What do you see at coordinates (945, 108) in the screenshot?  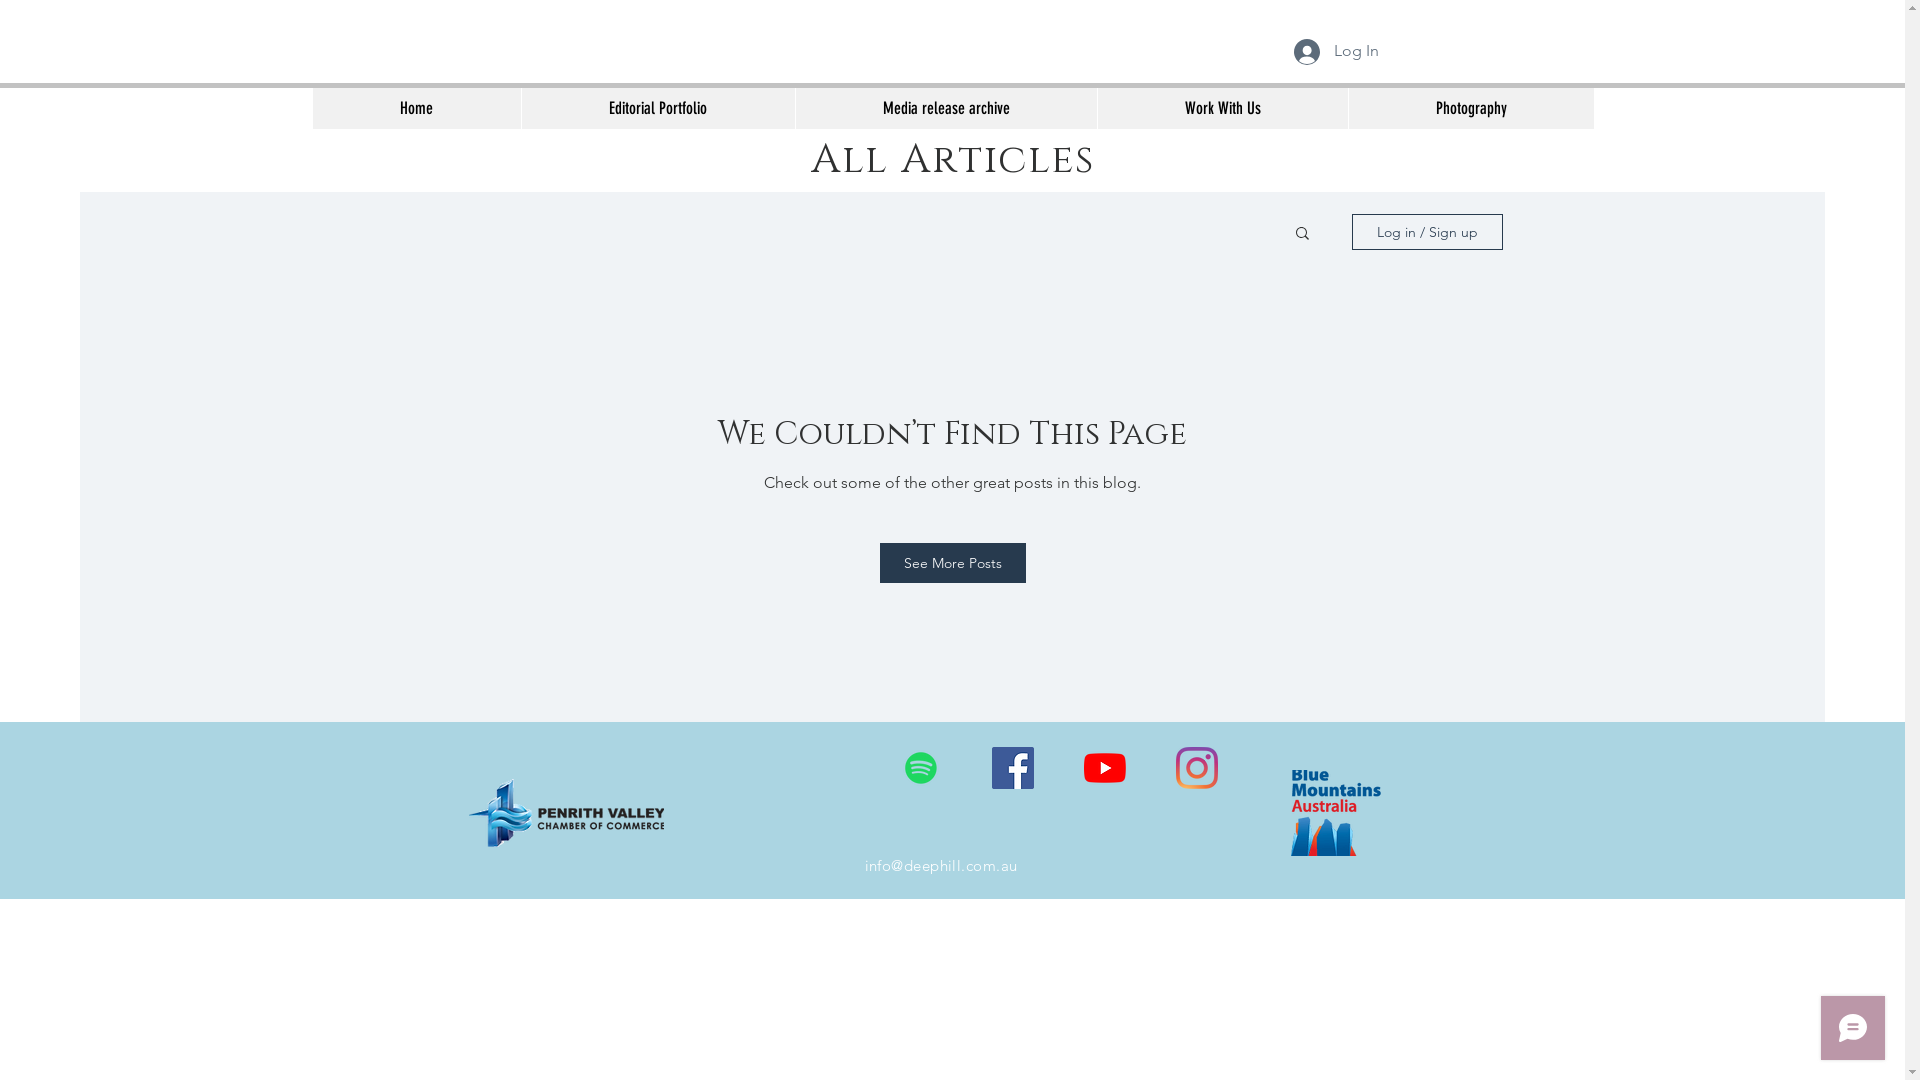 I see `Media release archive` at bounding box center [945, 108].